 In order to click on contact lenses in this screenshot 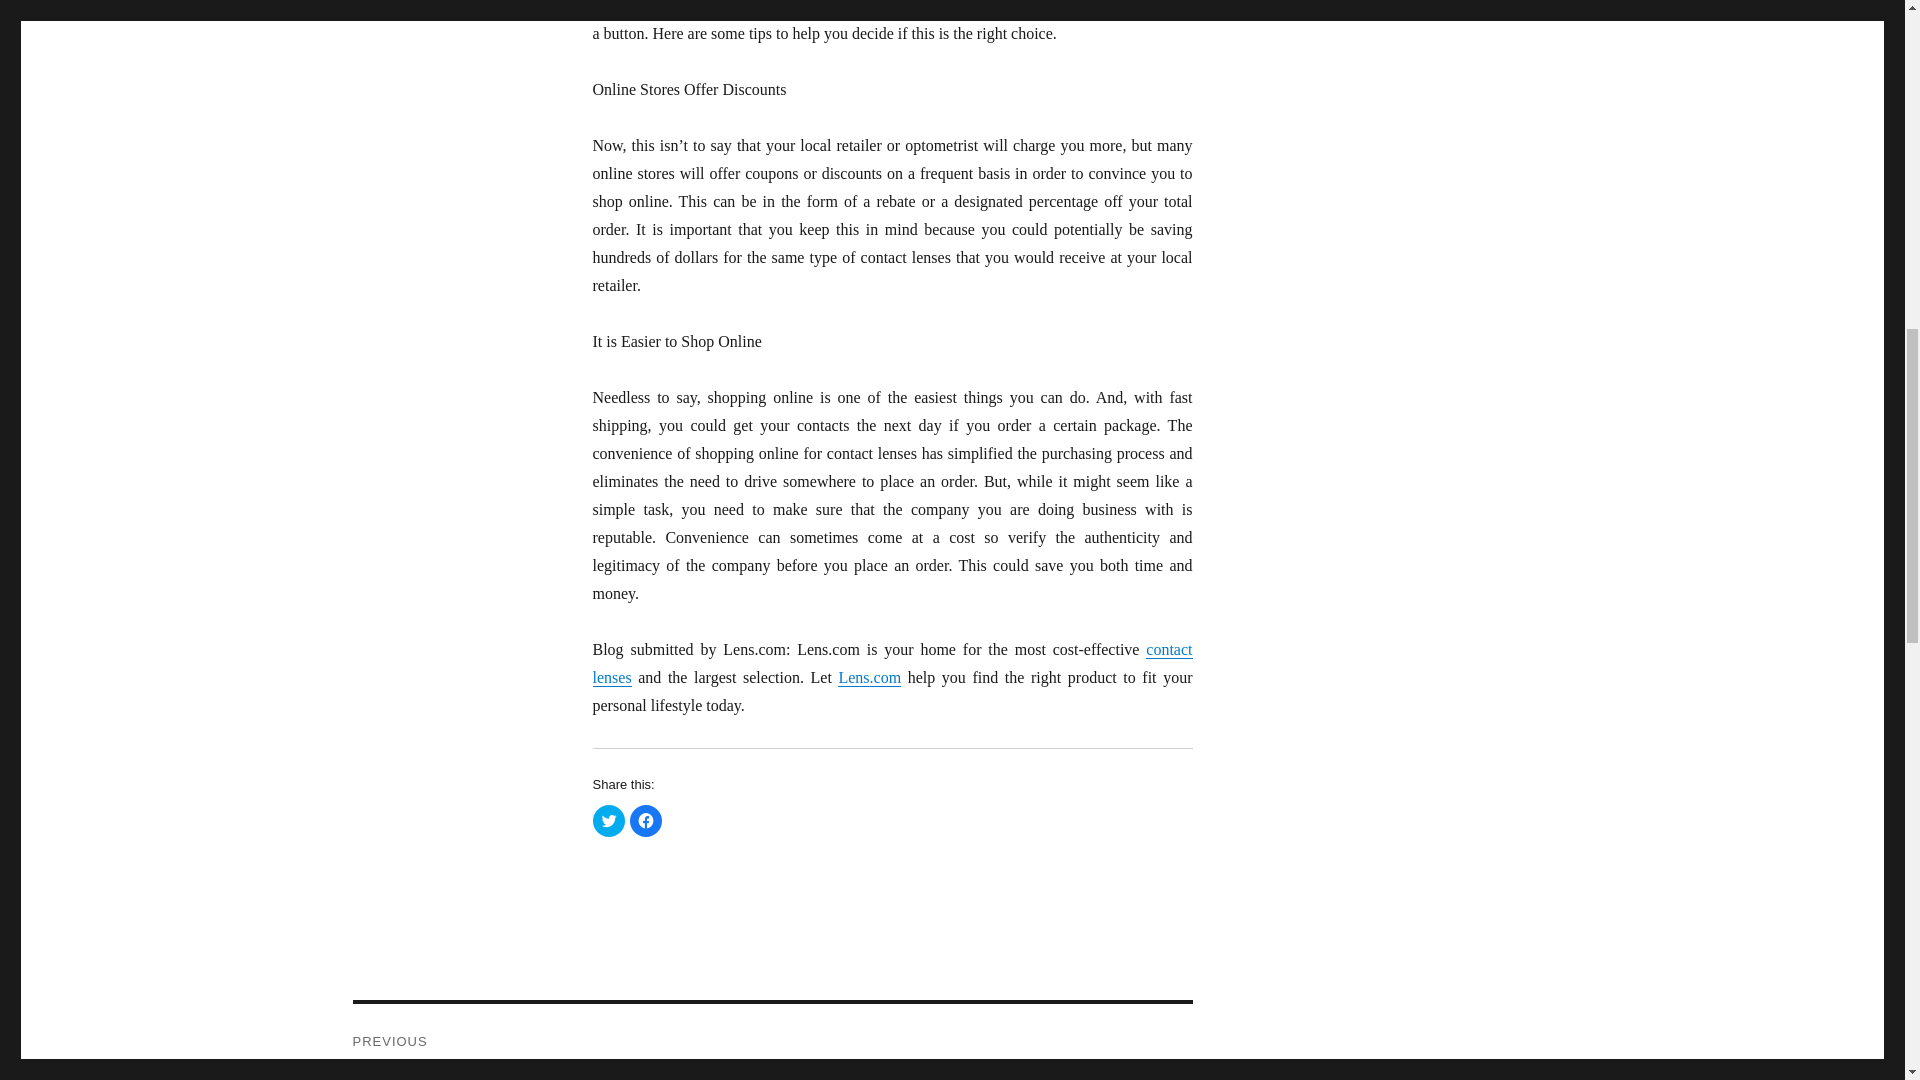, I will do `click(892, 663)`.